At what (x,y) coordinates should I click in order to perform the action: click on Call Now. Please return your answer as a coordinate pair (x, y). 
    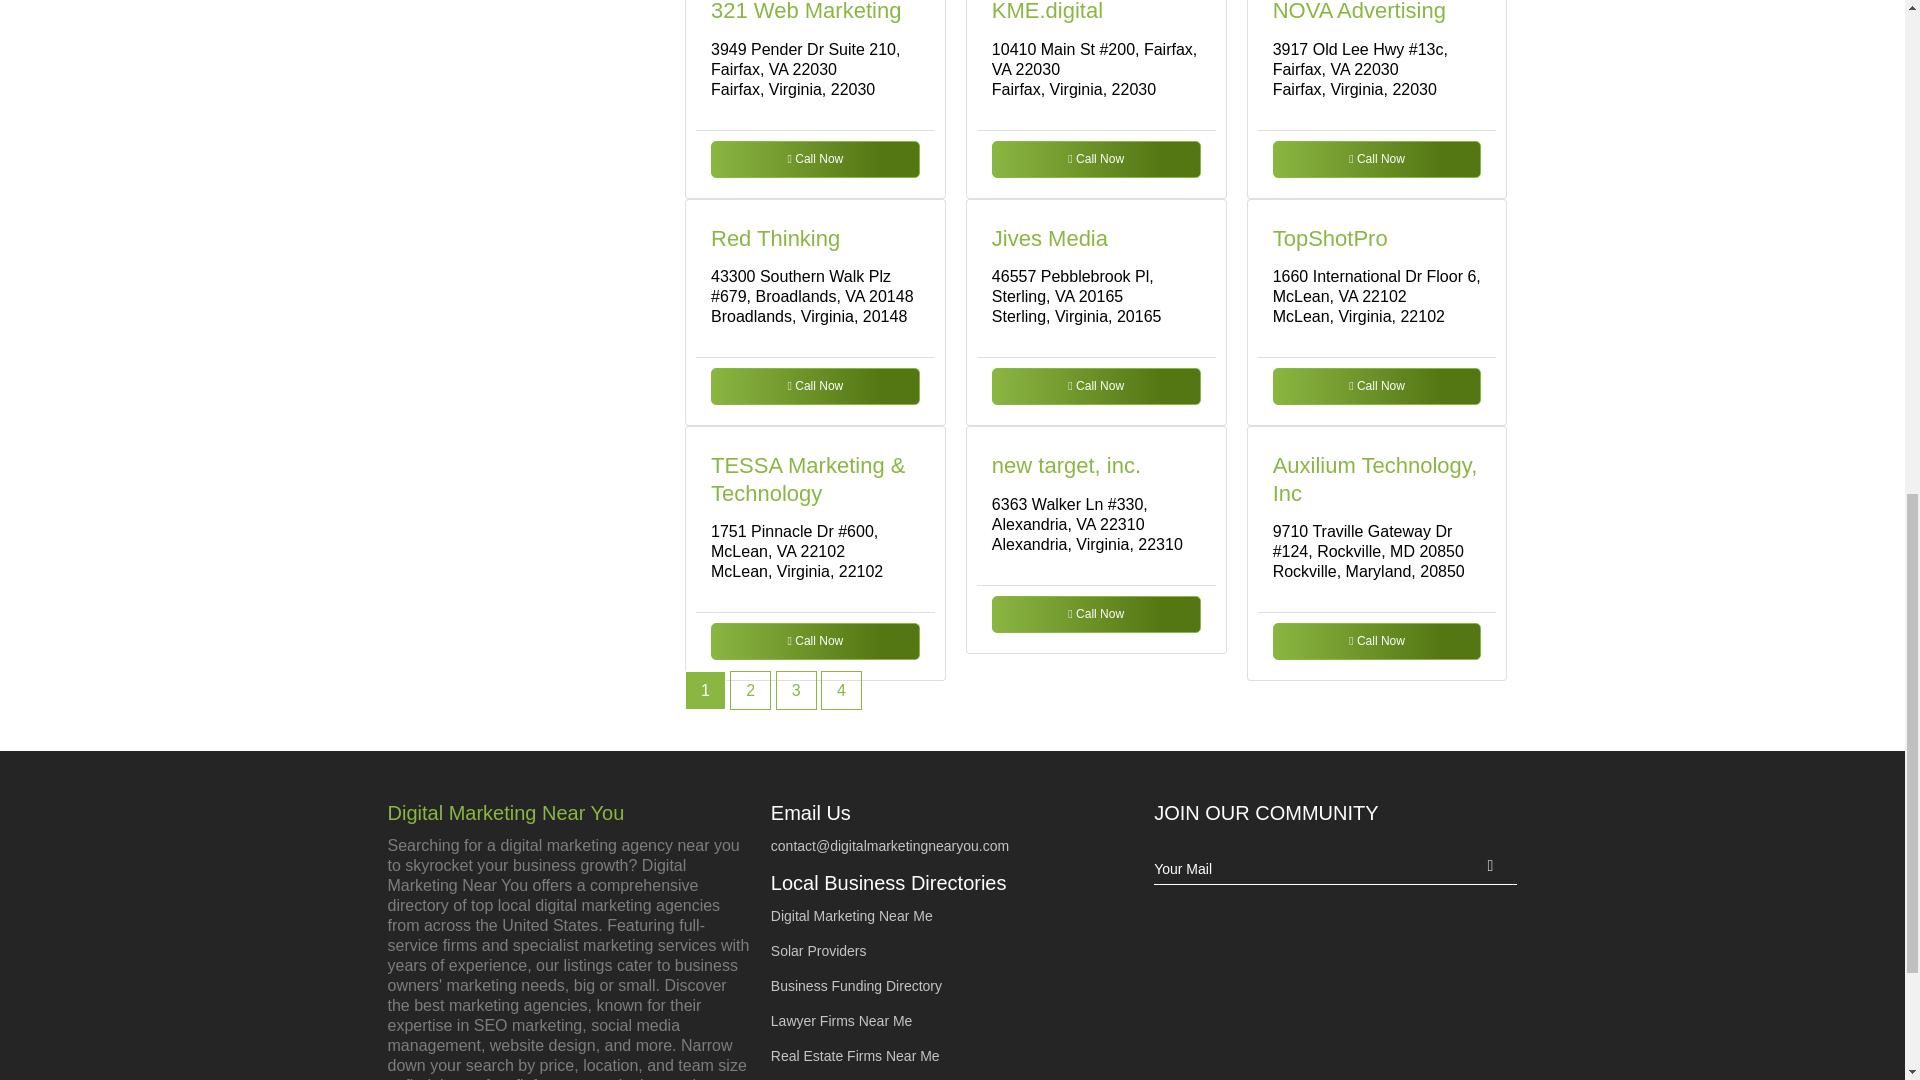
    Looking at the image, I should click on (814, 641).